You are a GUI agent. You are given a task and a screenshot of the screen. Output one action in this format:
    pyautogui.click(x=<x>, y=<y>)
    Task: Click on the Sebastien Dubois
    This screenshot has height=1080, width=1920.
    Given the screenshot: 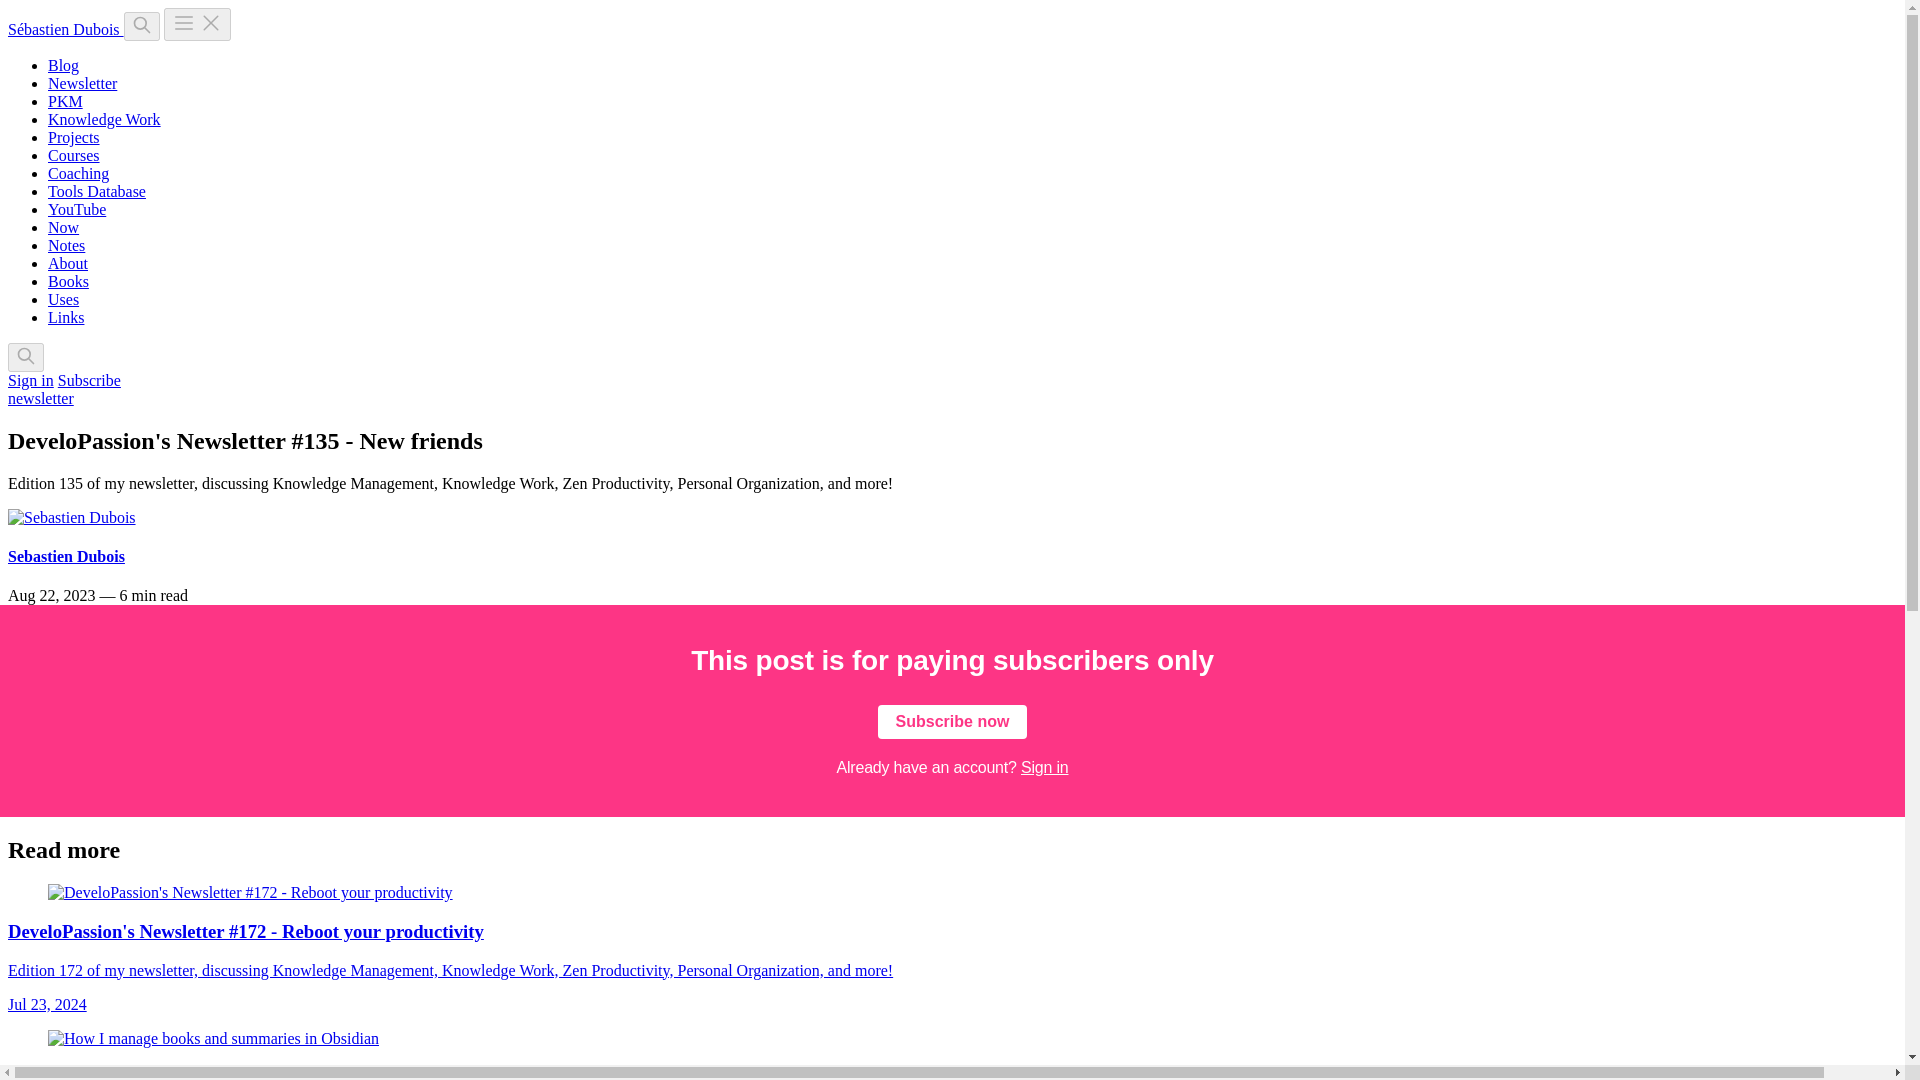 What is the action you would take?
    pyautogui.click(x=66, y=556)
    